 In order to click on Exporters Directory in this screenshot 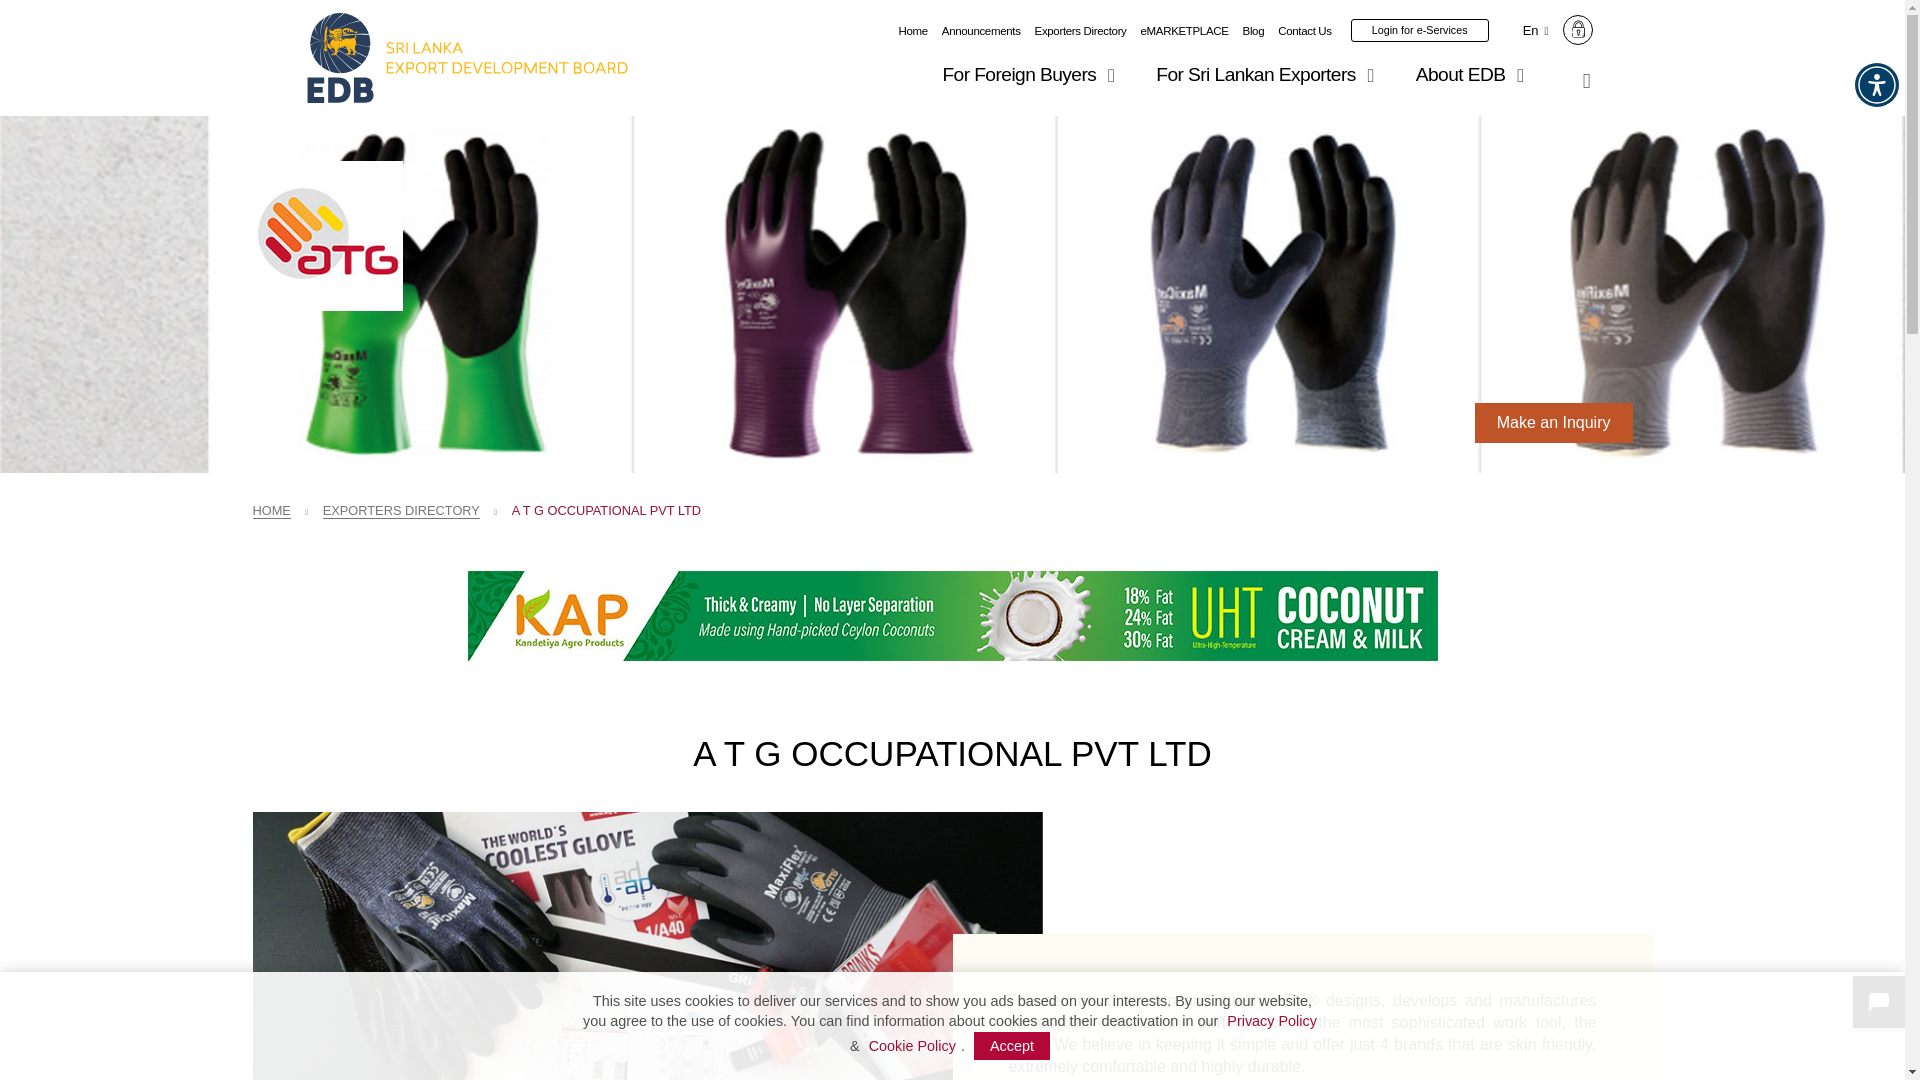, I will do `click(1080, 30)`.